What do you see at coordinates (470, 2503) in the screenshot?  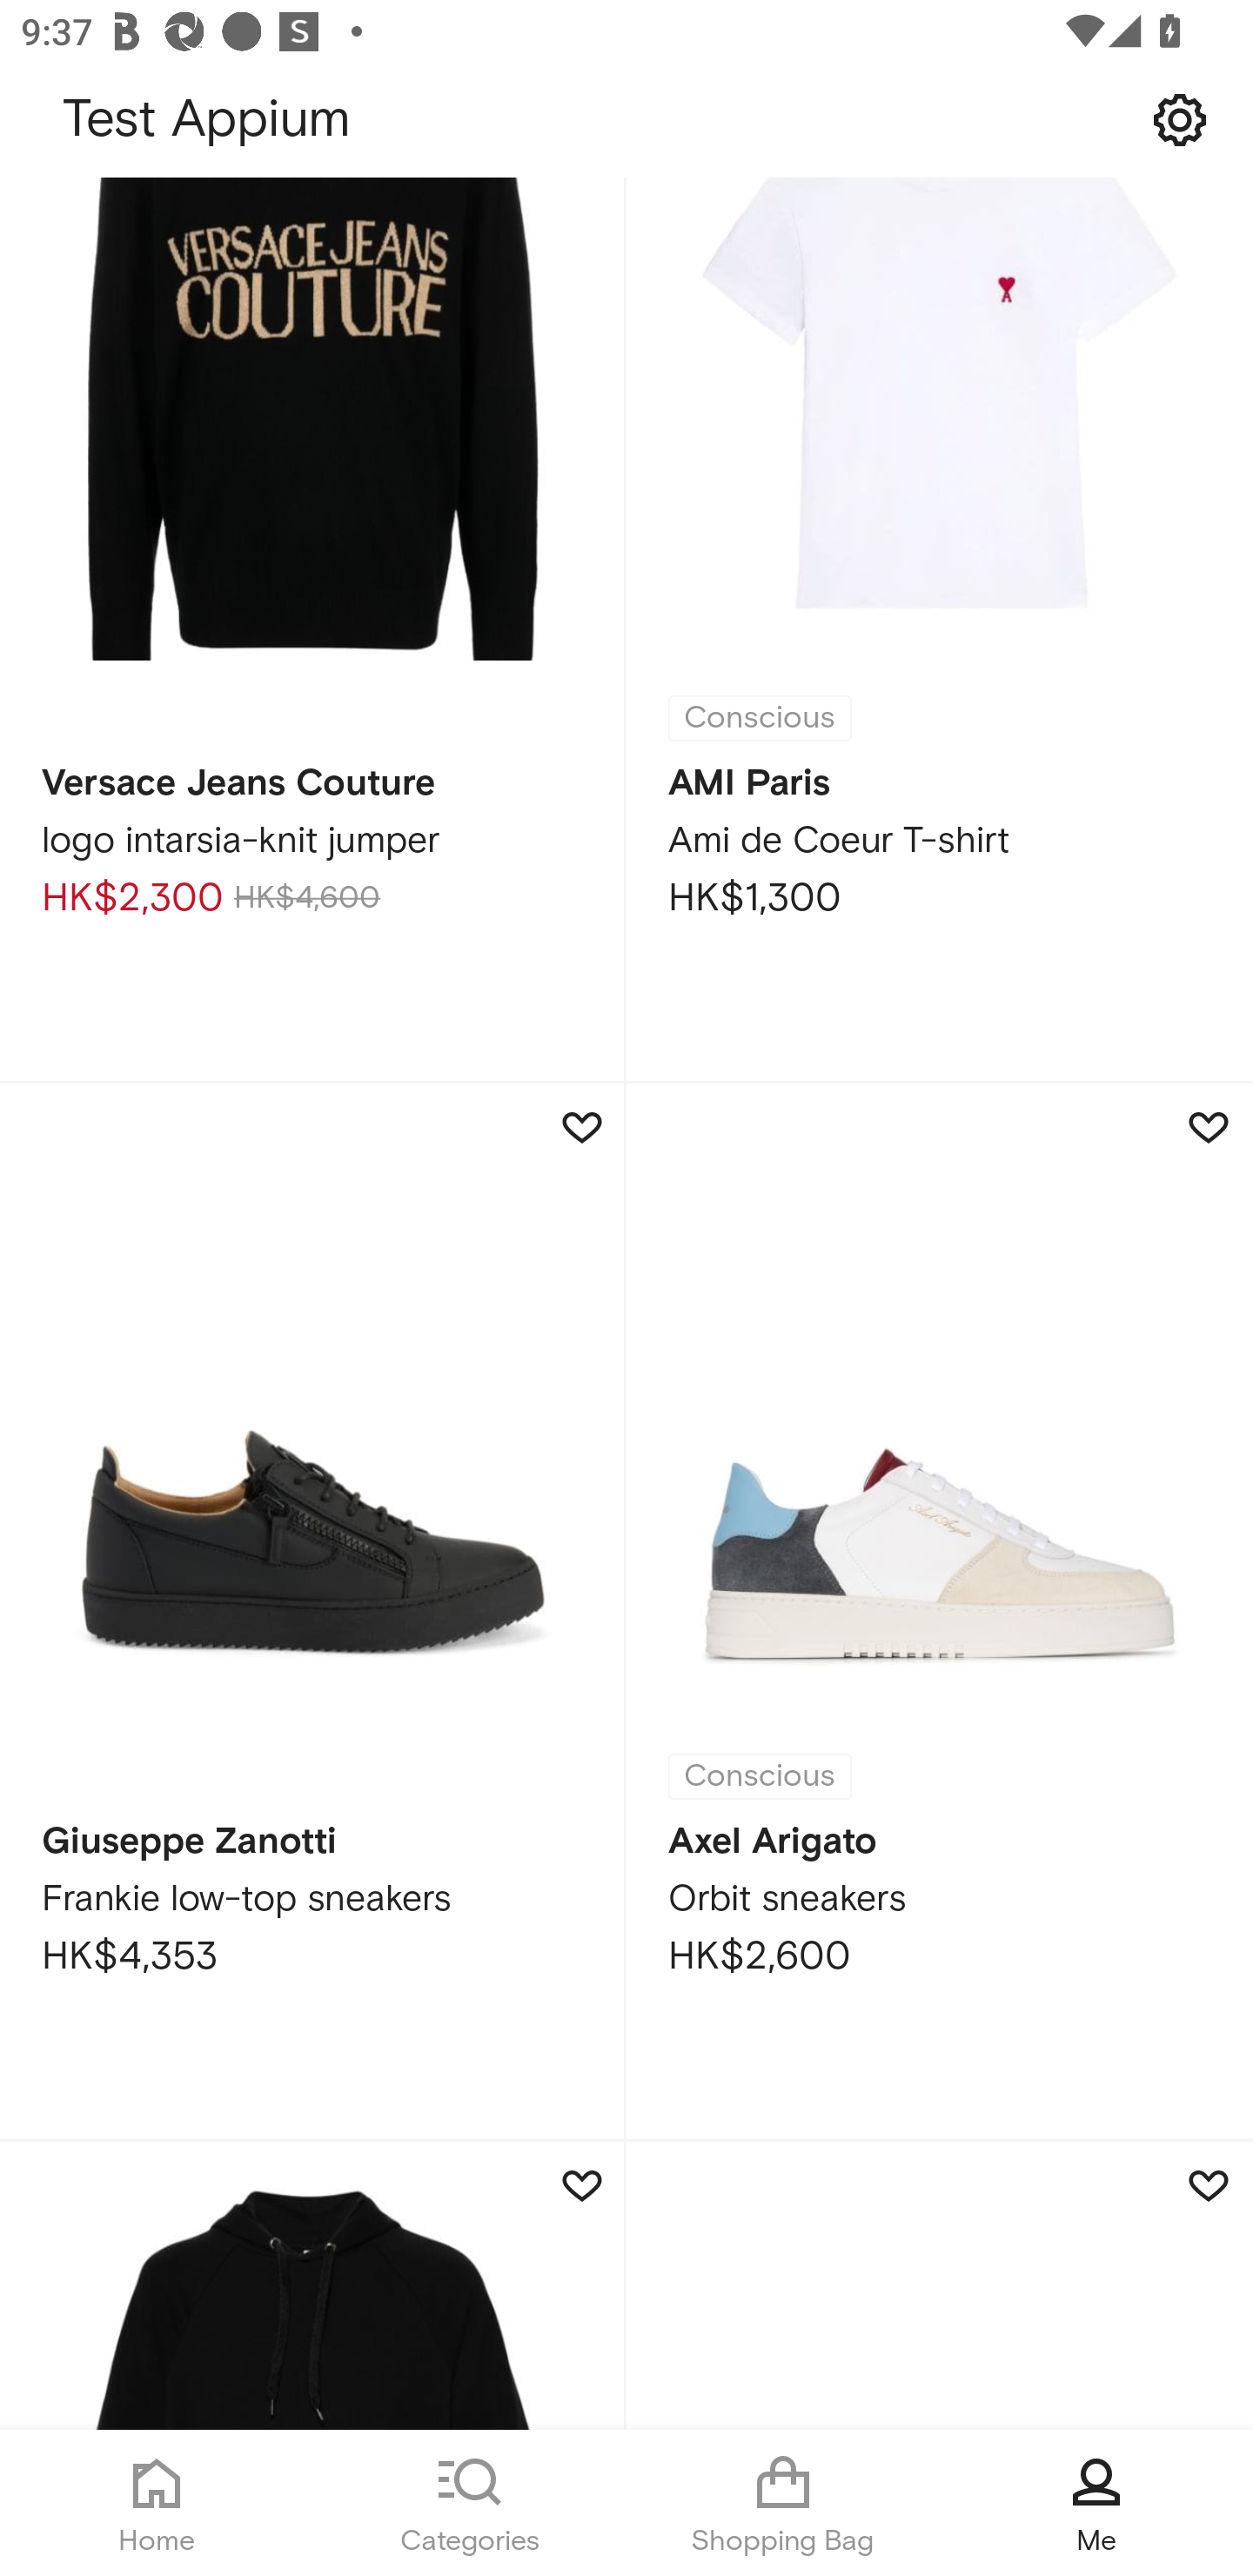 I see `Categories` at bounding box center [470, 2503].